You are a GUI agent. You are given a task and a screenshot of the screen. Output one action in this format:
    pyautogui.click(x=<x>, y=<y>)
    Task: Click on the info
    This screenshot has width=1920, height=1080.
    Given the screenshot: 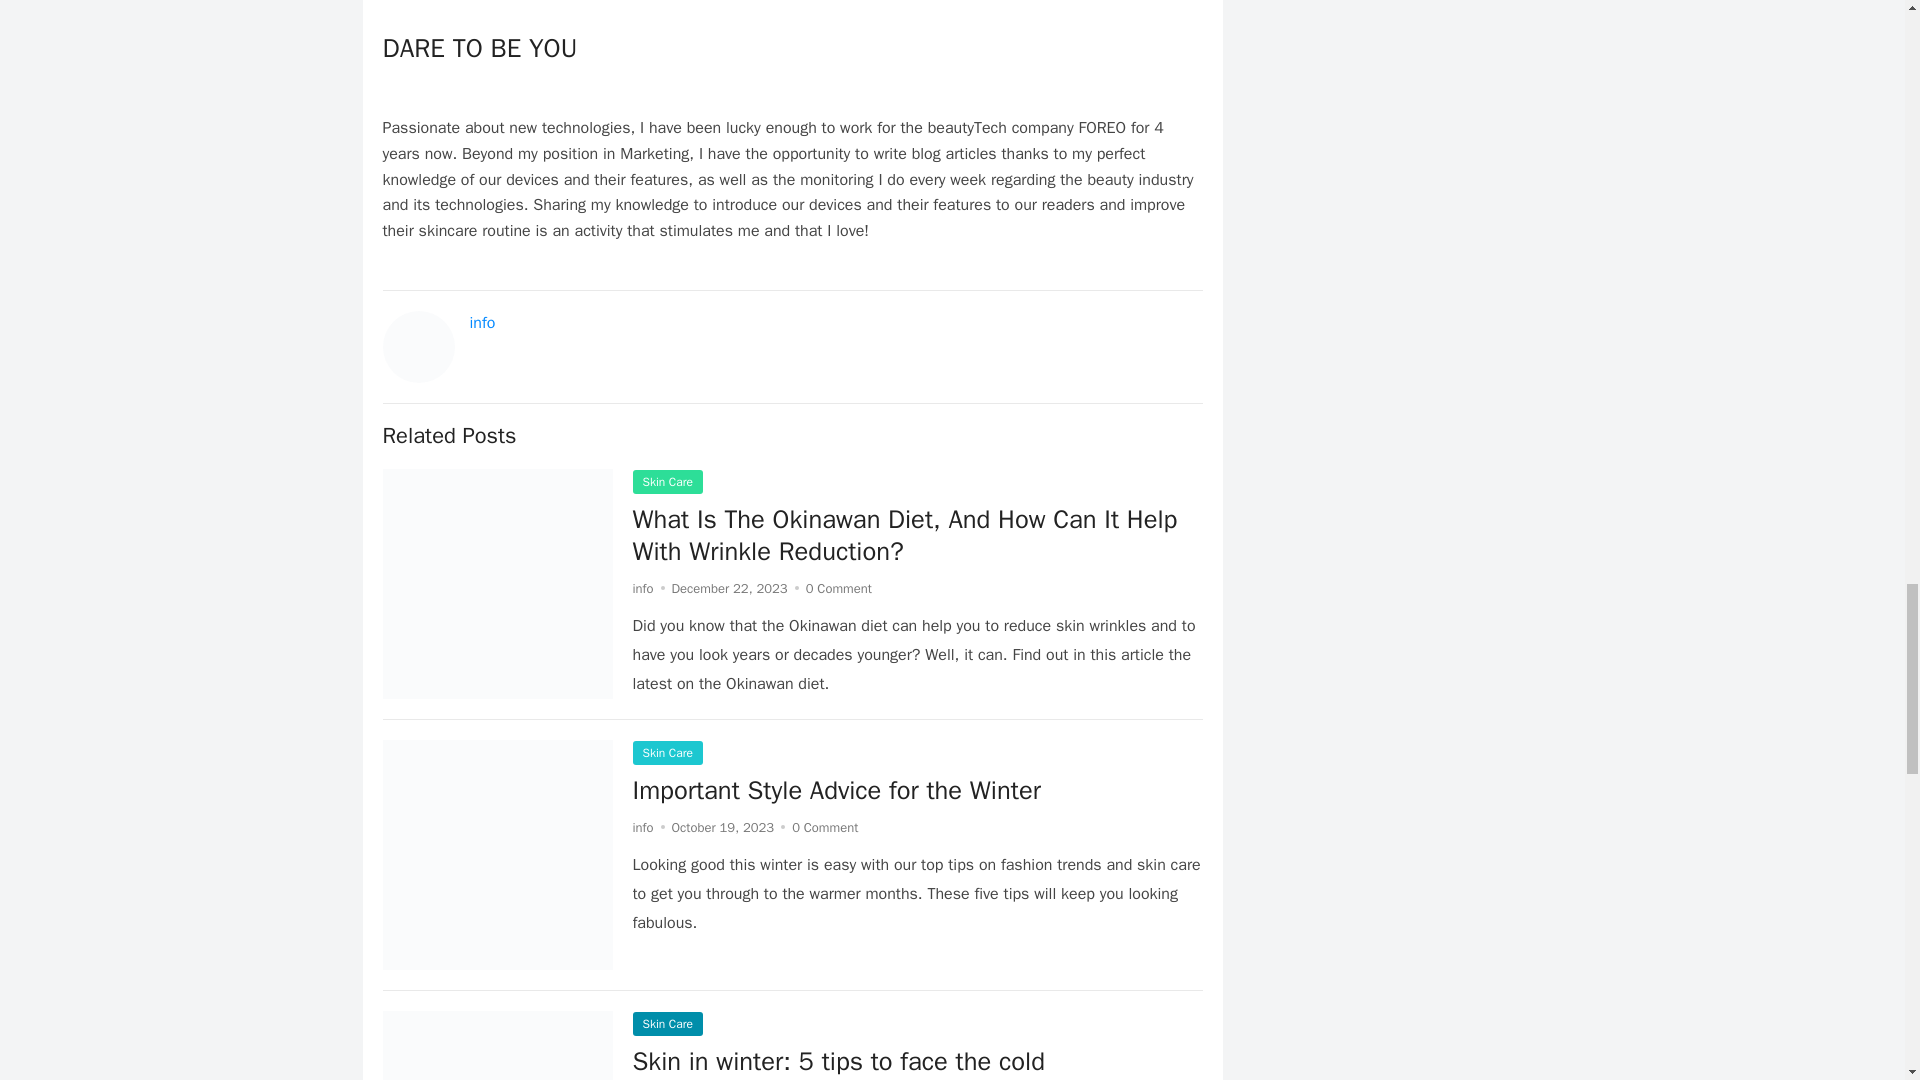 What is the action you would take?
    pyautogui.click(x=482, y=322)
    